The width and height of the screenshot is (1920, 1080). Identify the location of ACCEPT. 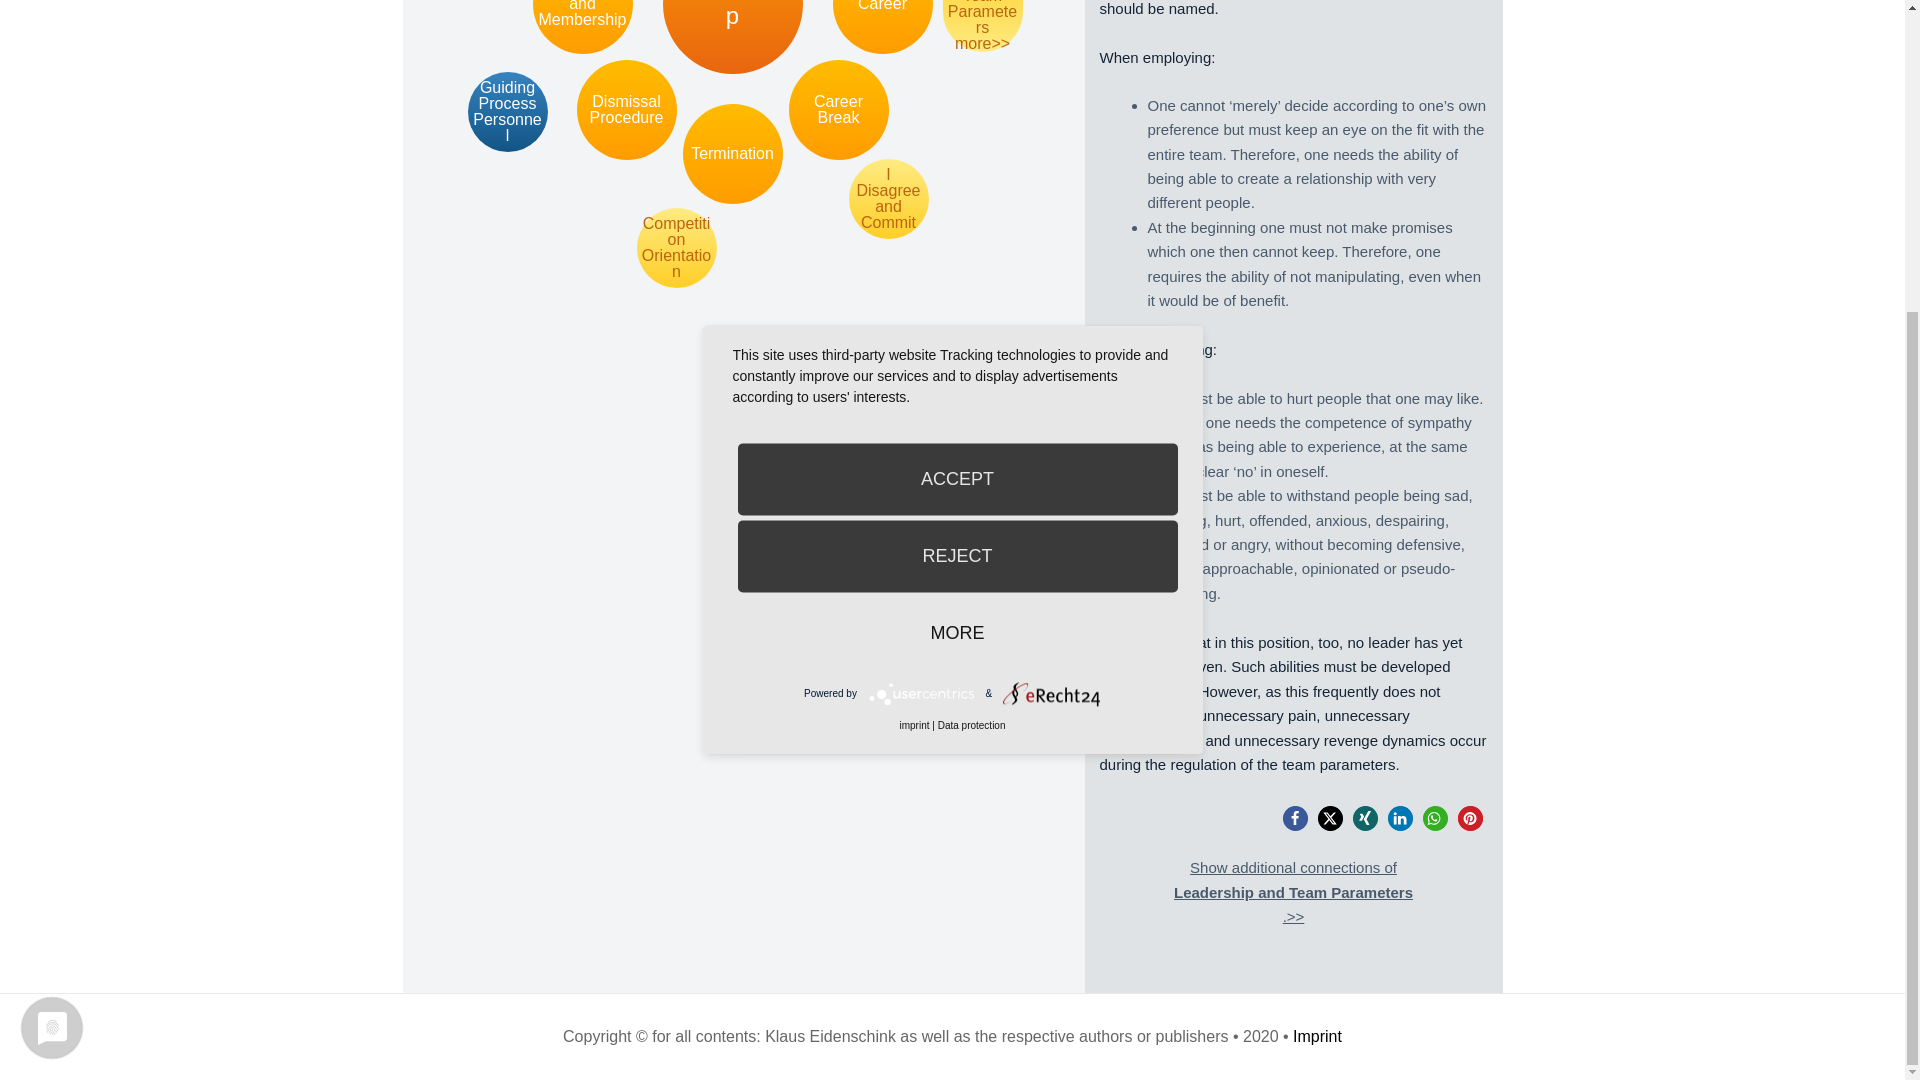
(958, 52).